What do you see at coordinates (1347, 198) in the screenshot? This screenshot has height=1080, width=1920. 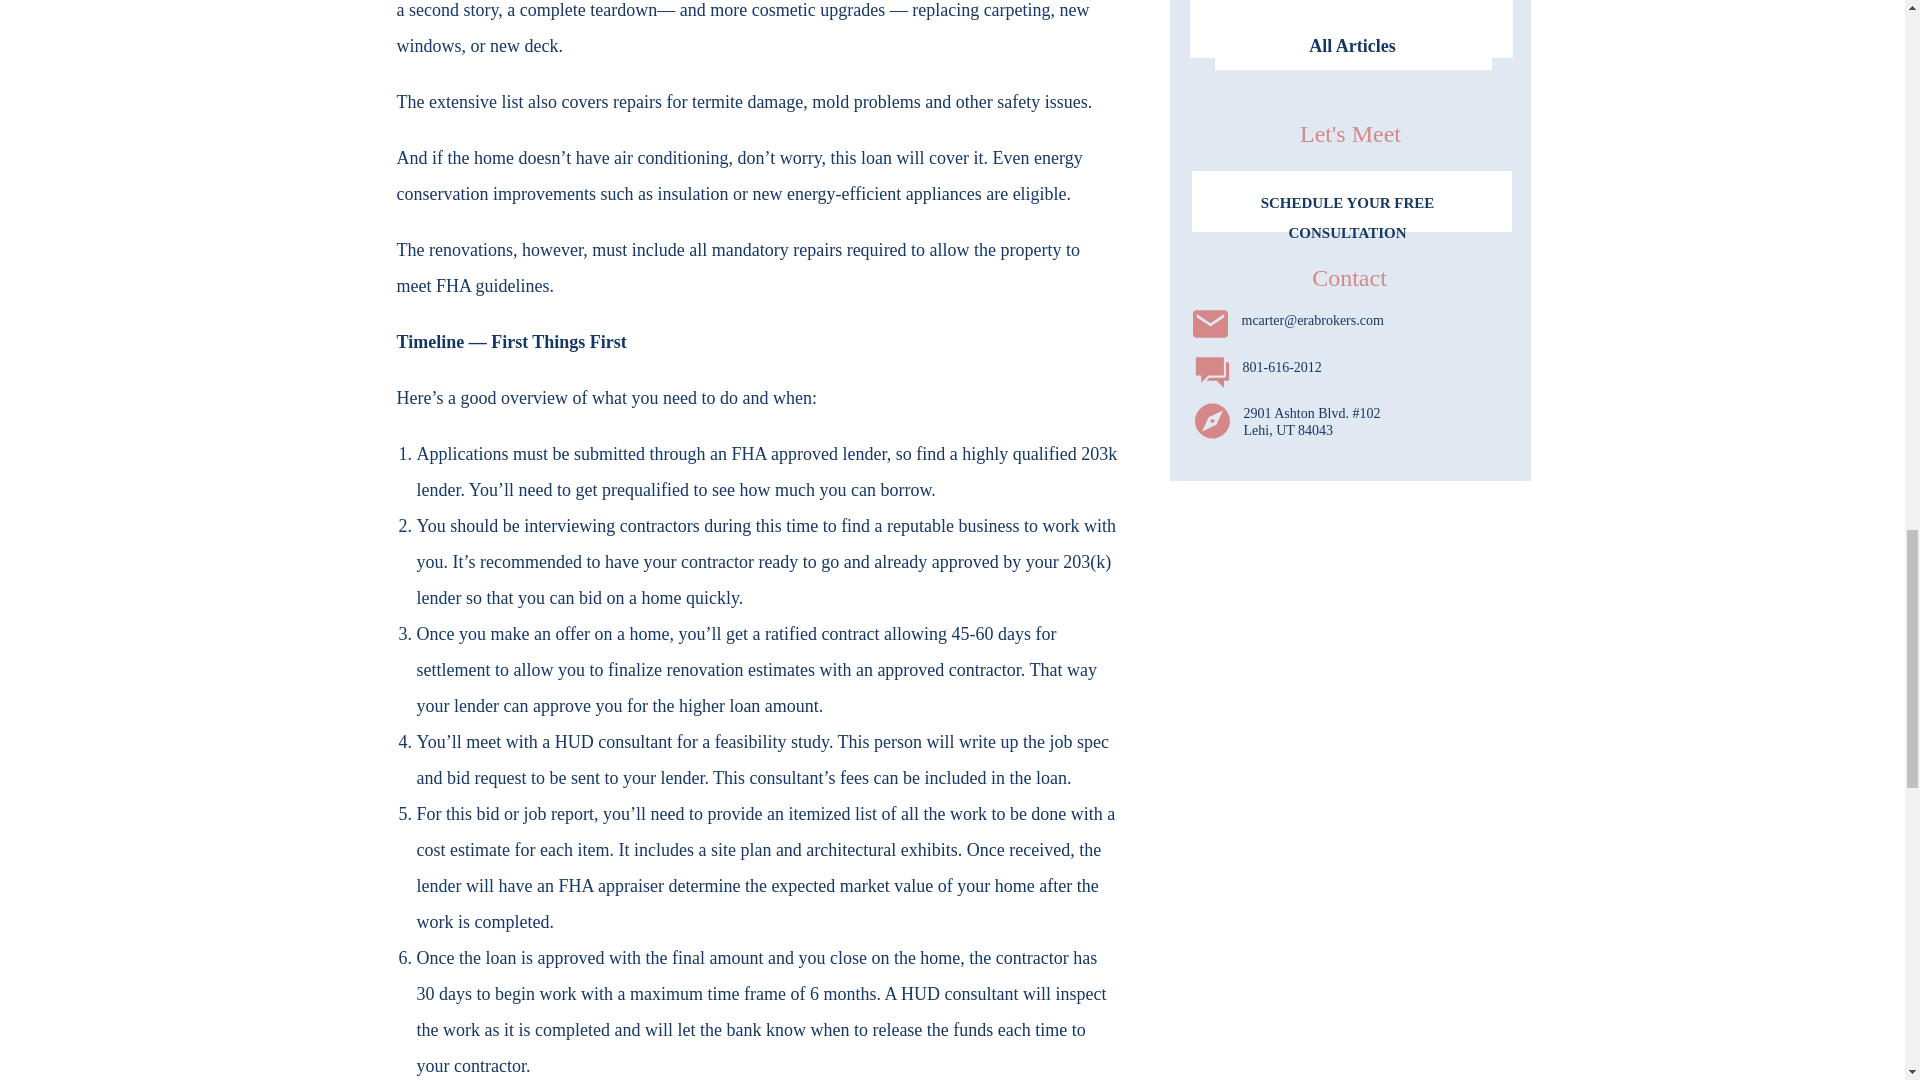 I see `SCHEDULE YOUR FREE CONSULTATION` at bounding box center [1347, 198].